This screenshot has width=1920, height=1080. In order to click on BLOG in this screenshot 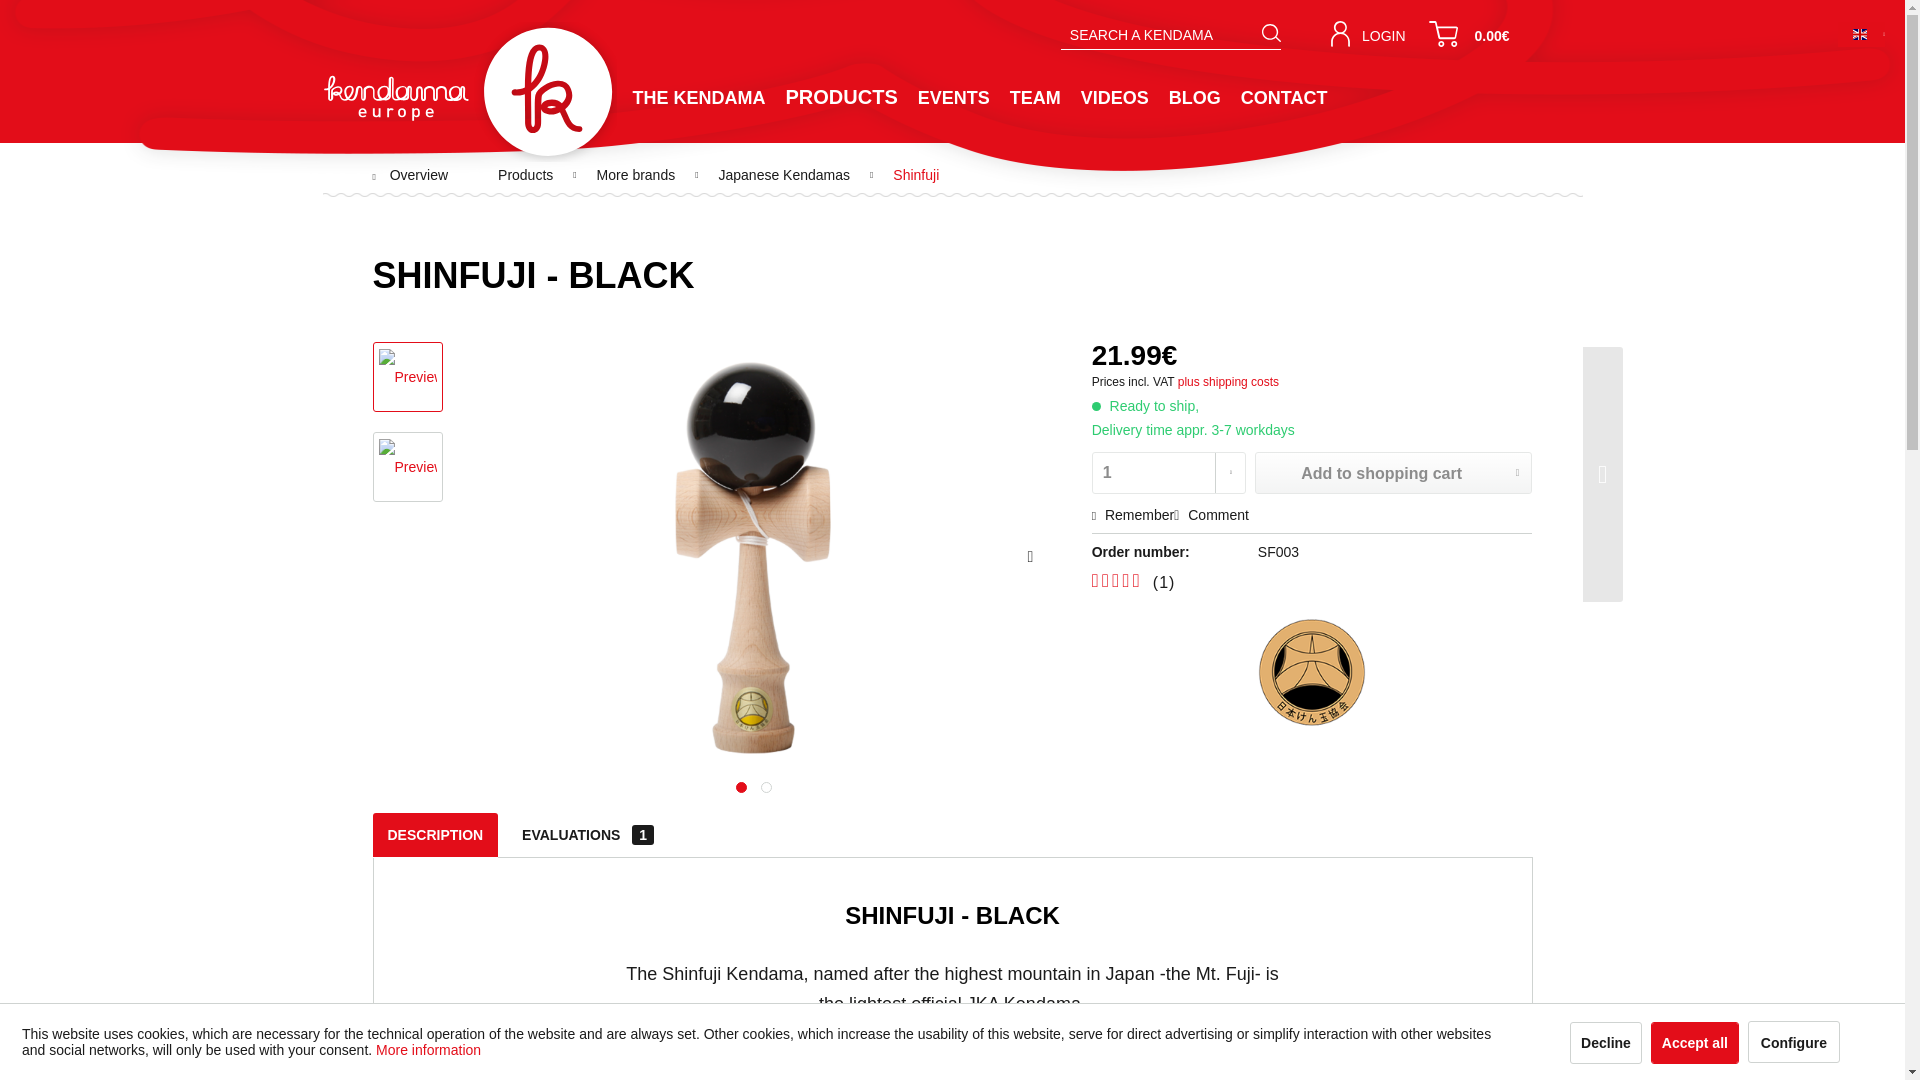, I will do `click(1194, 108)`.